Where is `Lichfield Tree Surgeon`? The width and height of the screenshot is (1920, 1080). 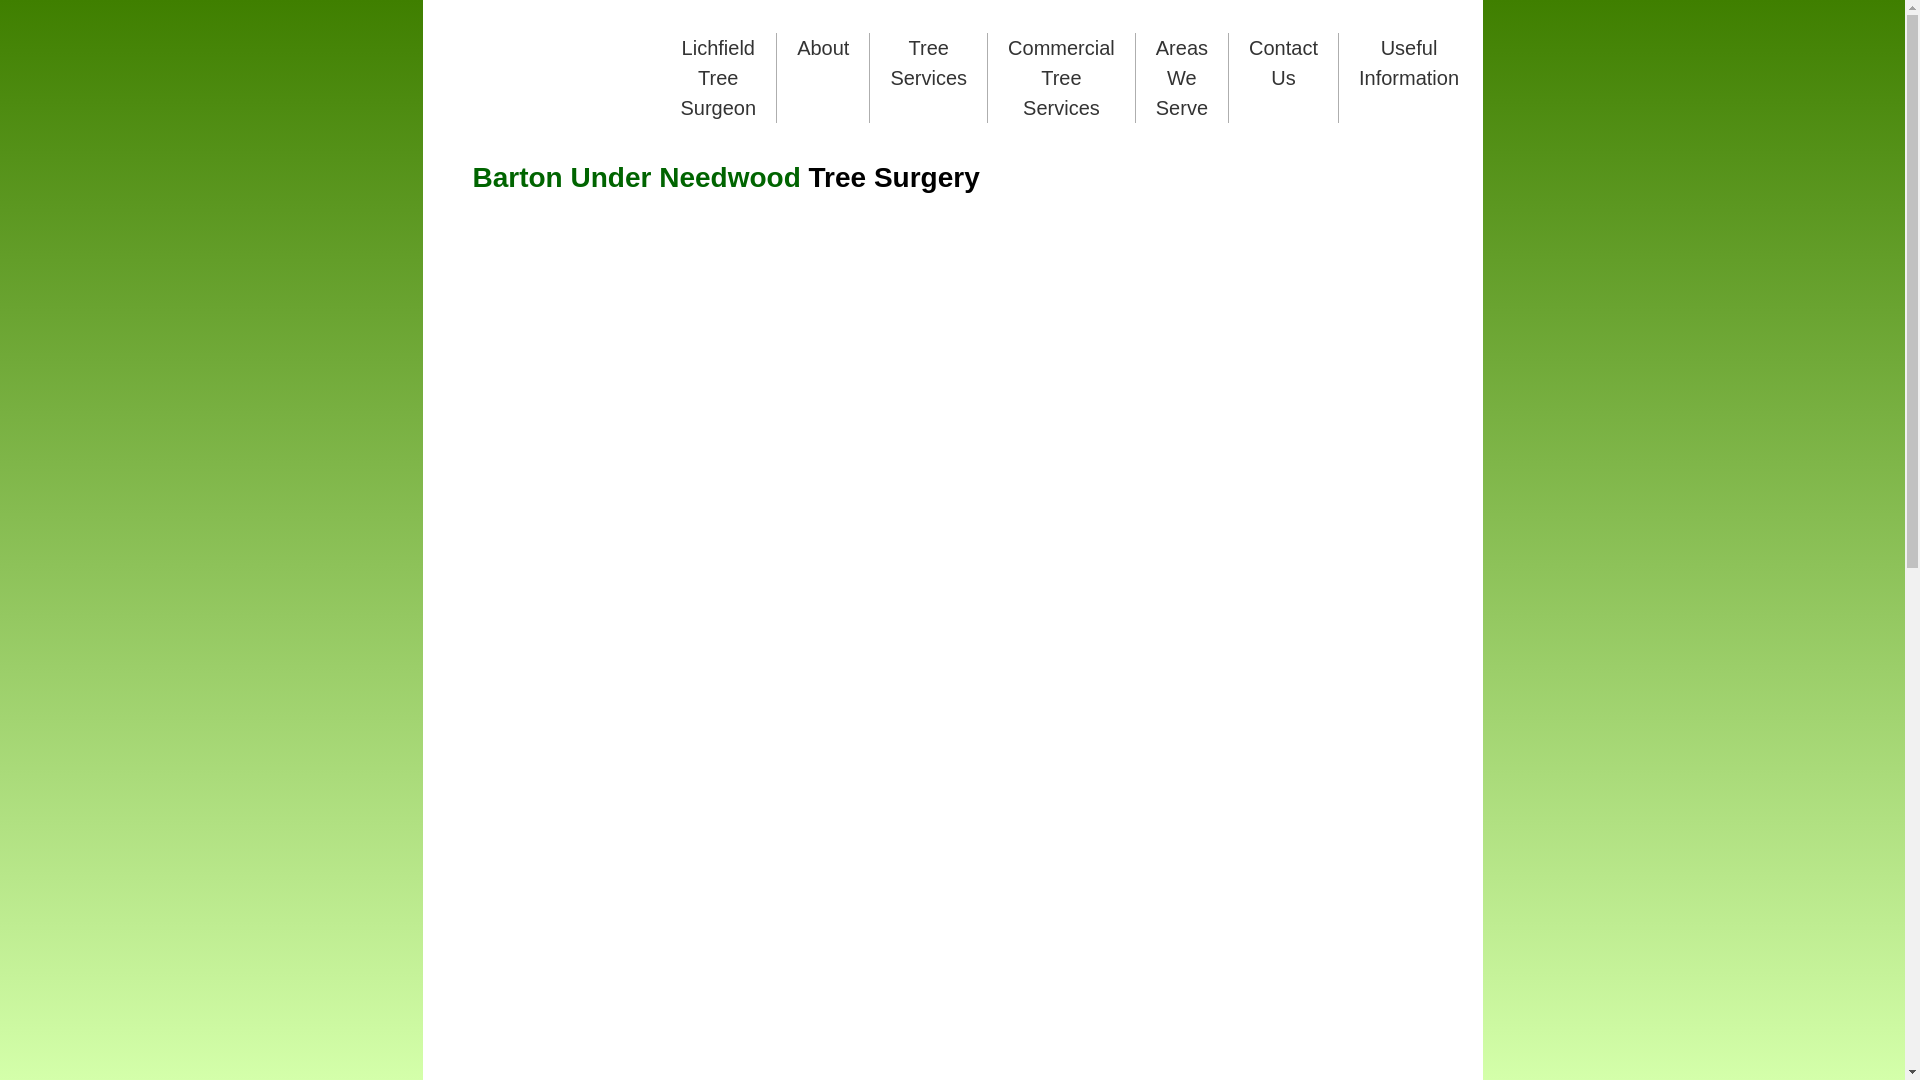
Lichfield Tree Surgeon is located at coordinates (718, 78).